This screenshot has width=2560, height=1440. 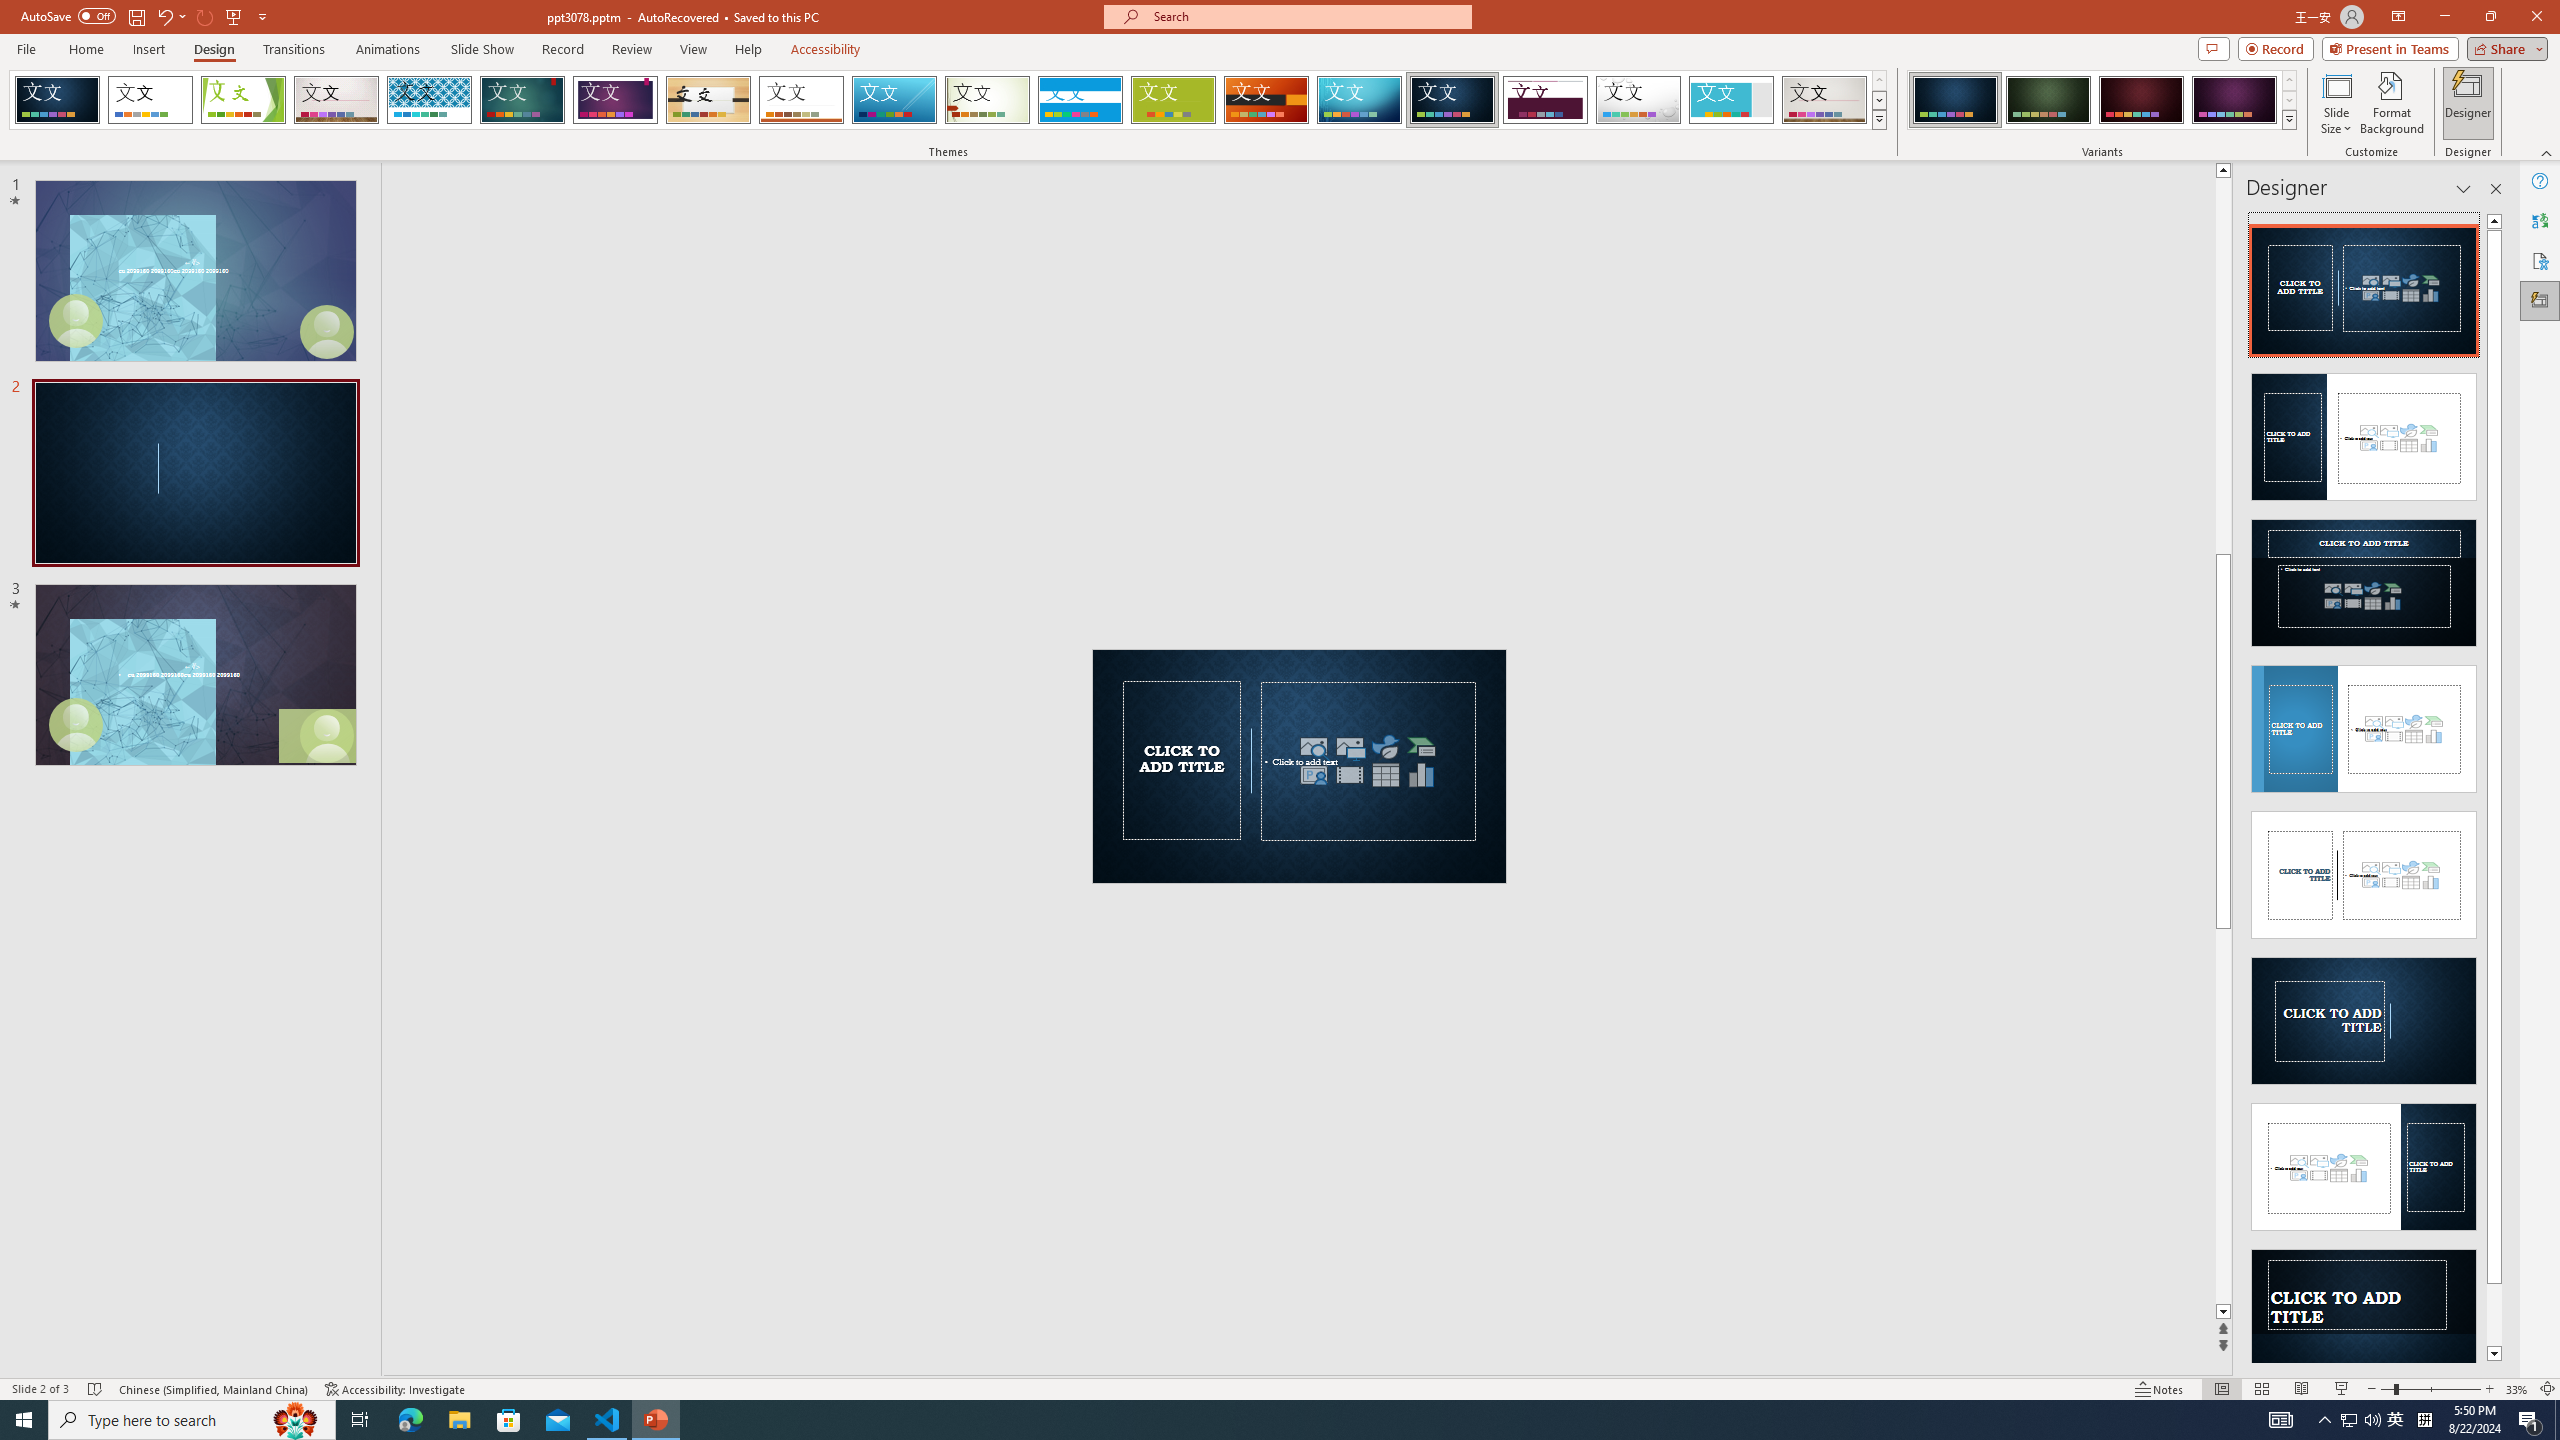 What do you see at coordinates (2141, 100) in the screenshot?
I see `Damask Variant 3` at bounding box center [2141, 100].